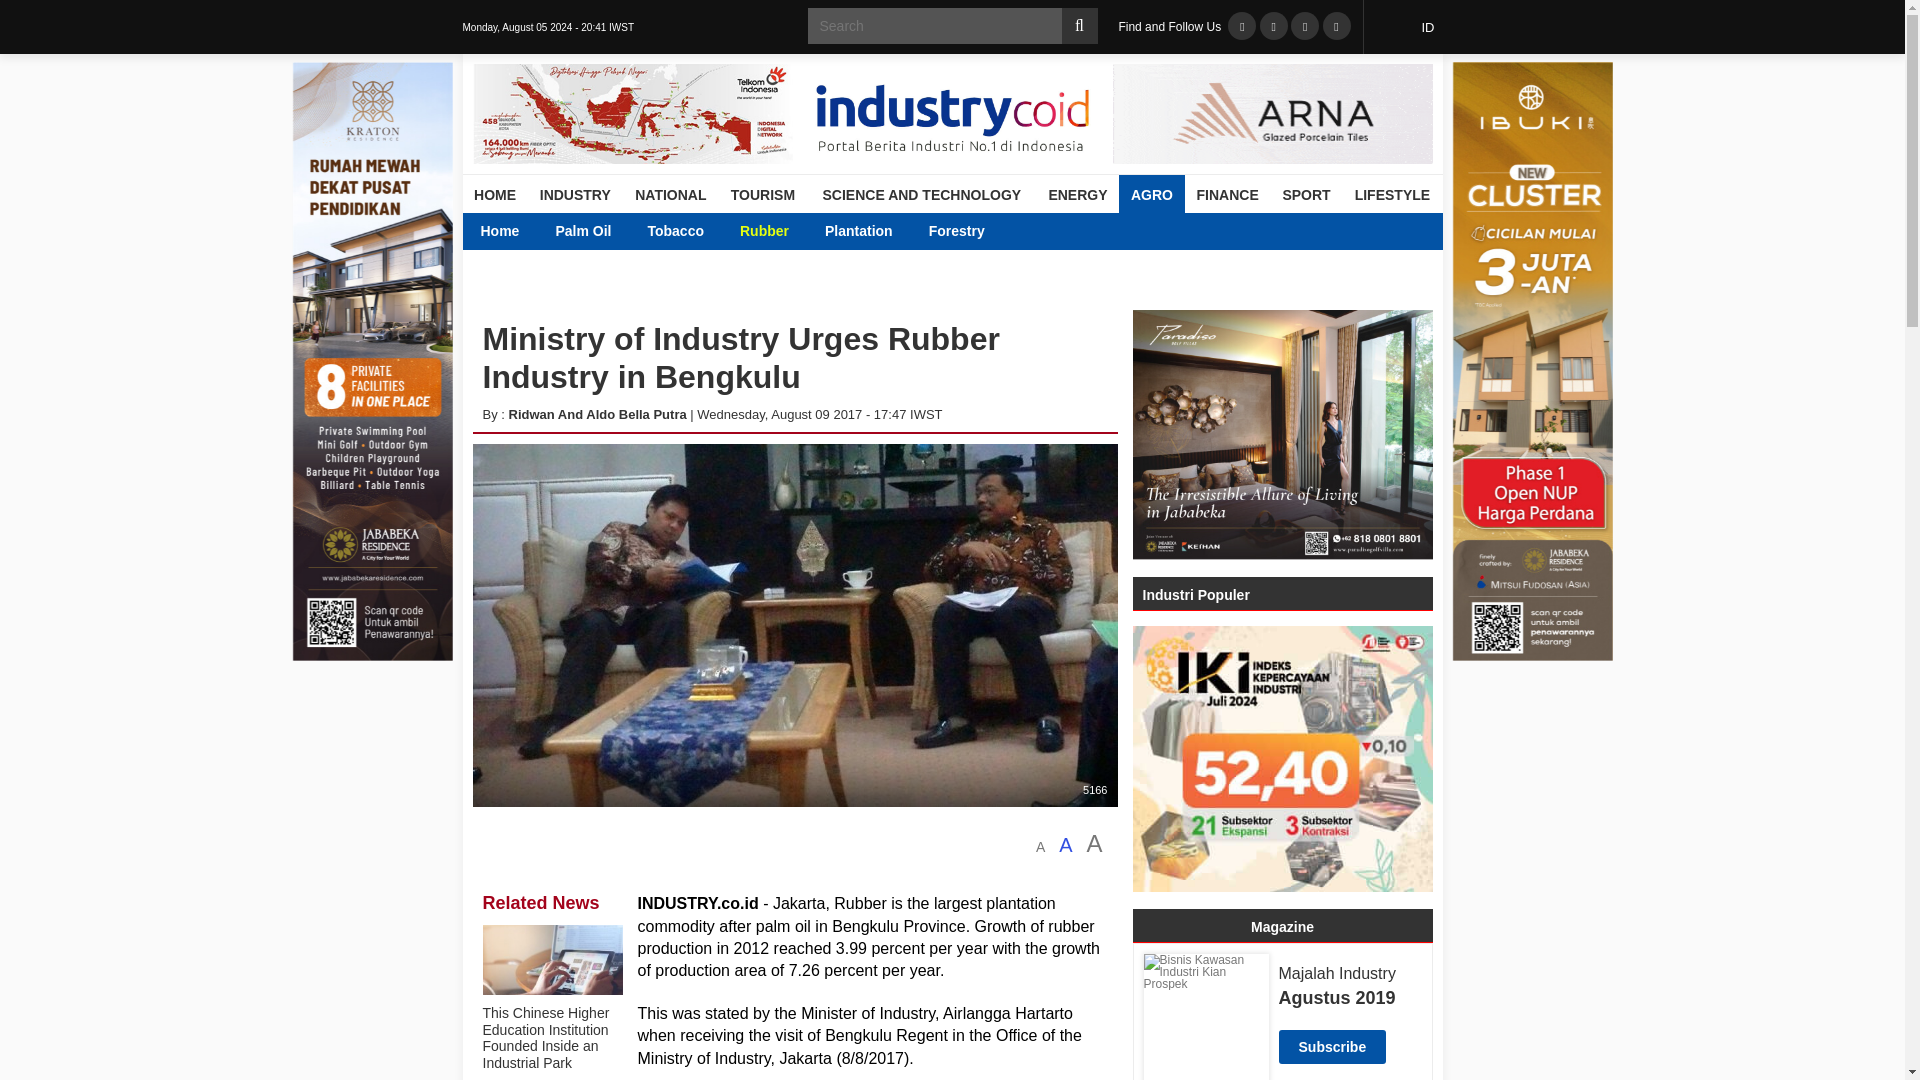  I want to click on Culinary, so click(773, 230).